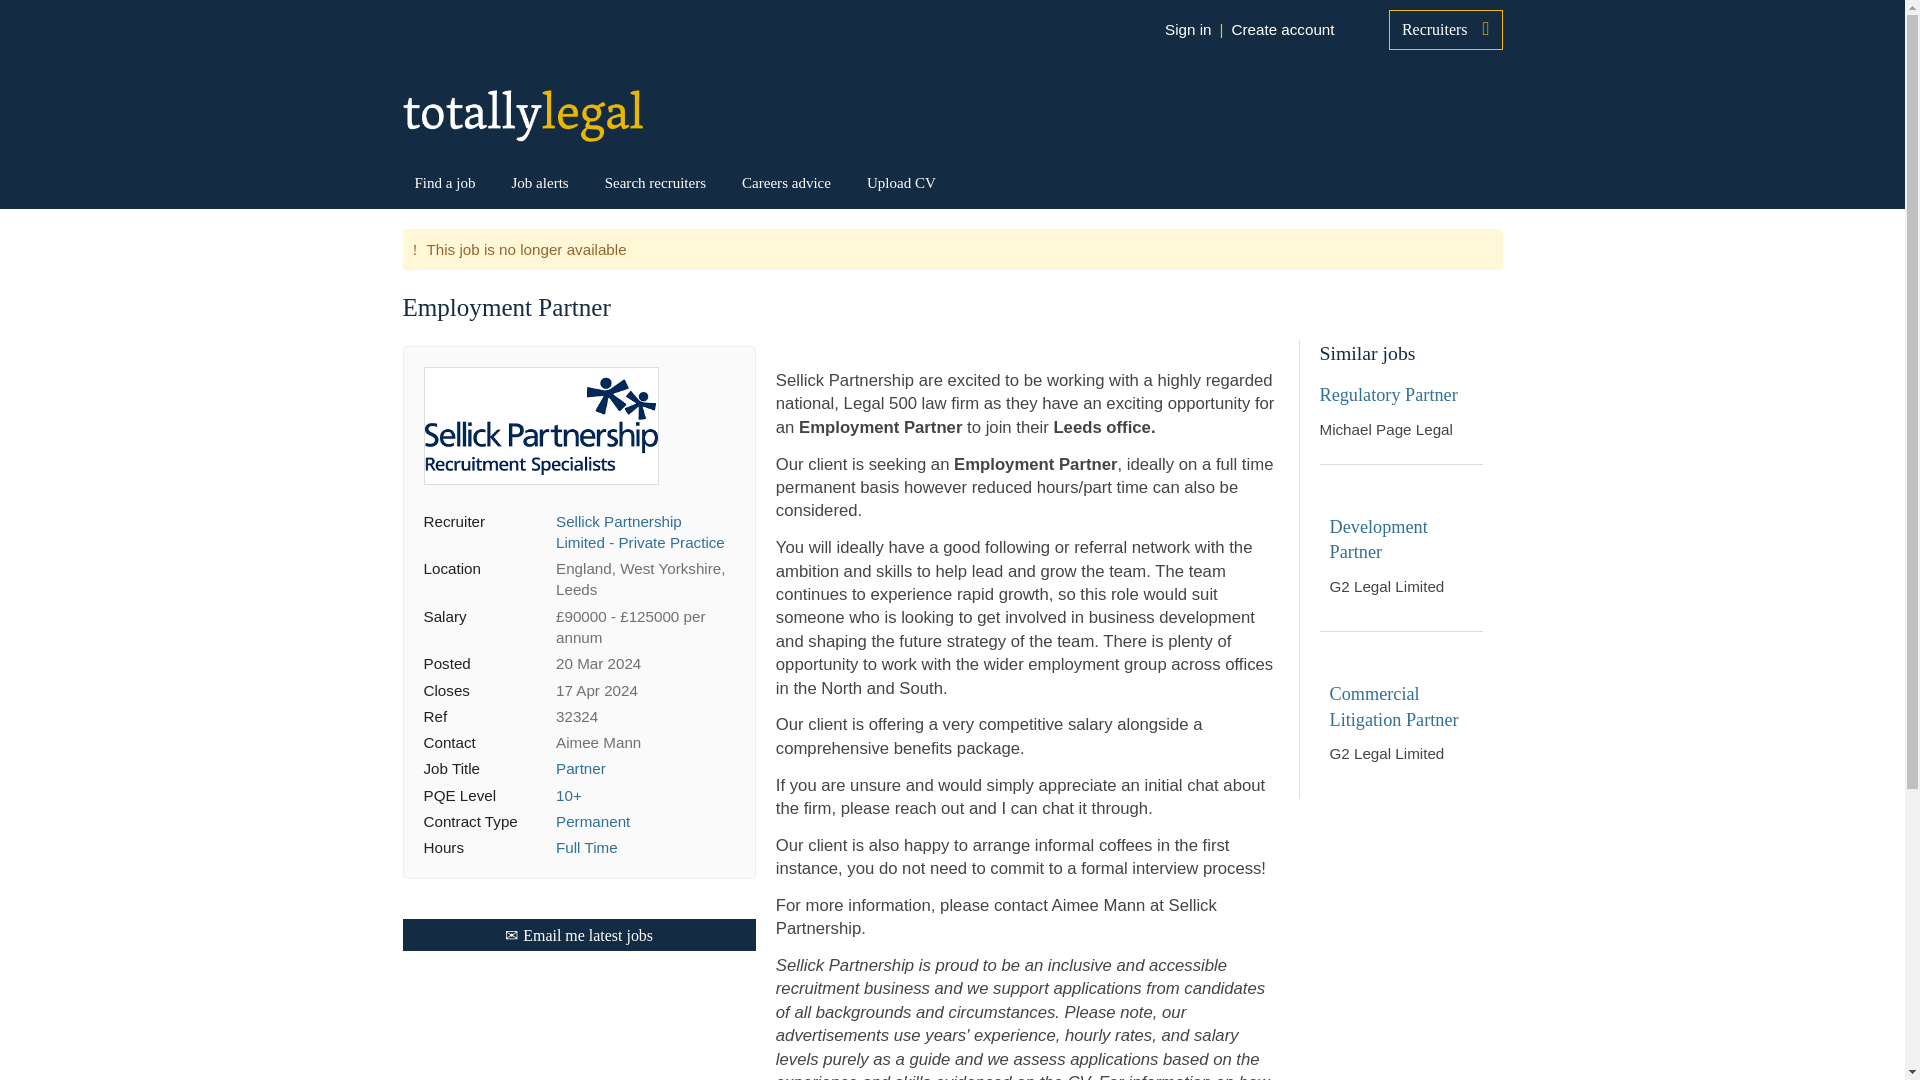  Describe the element at coordinates (444, 182) in the screenshot. I see `Find a job` at that location.